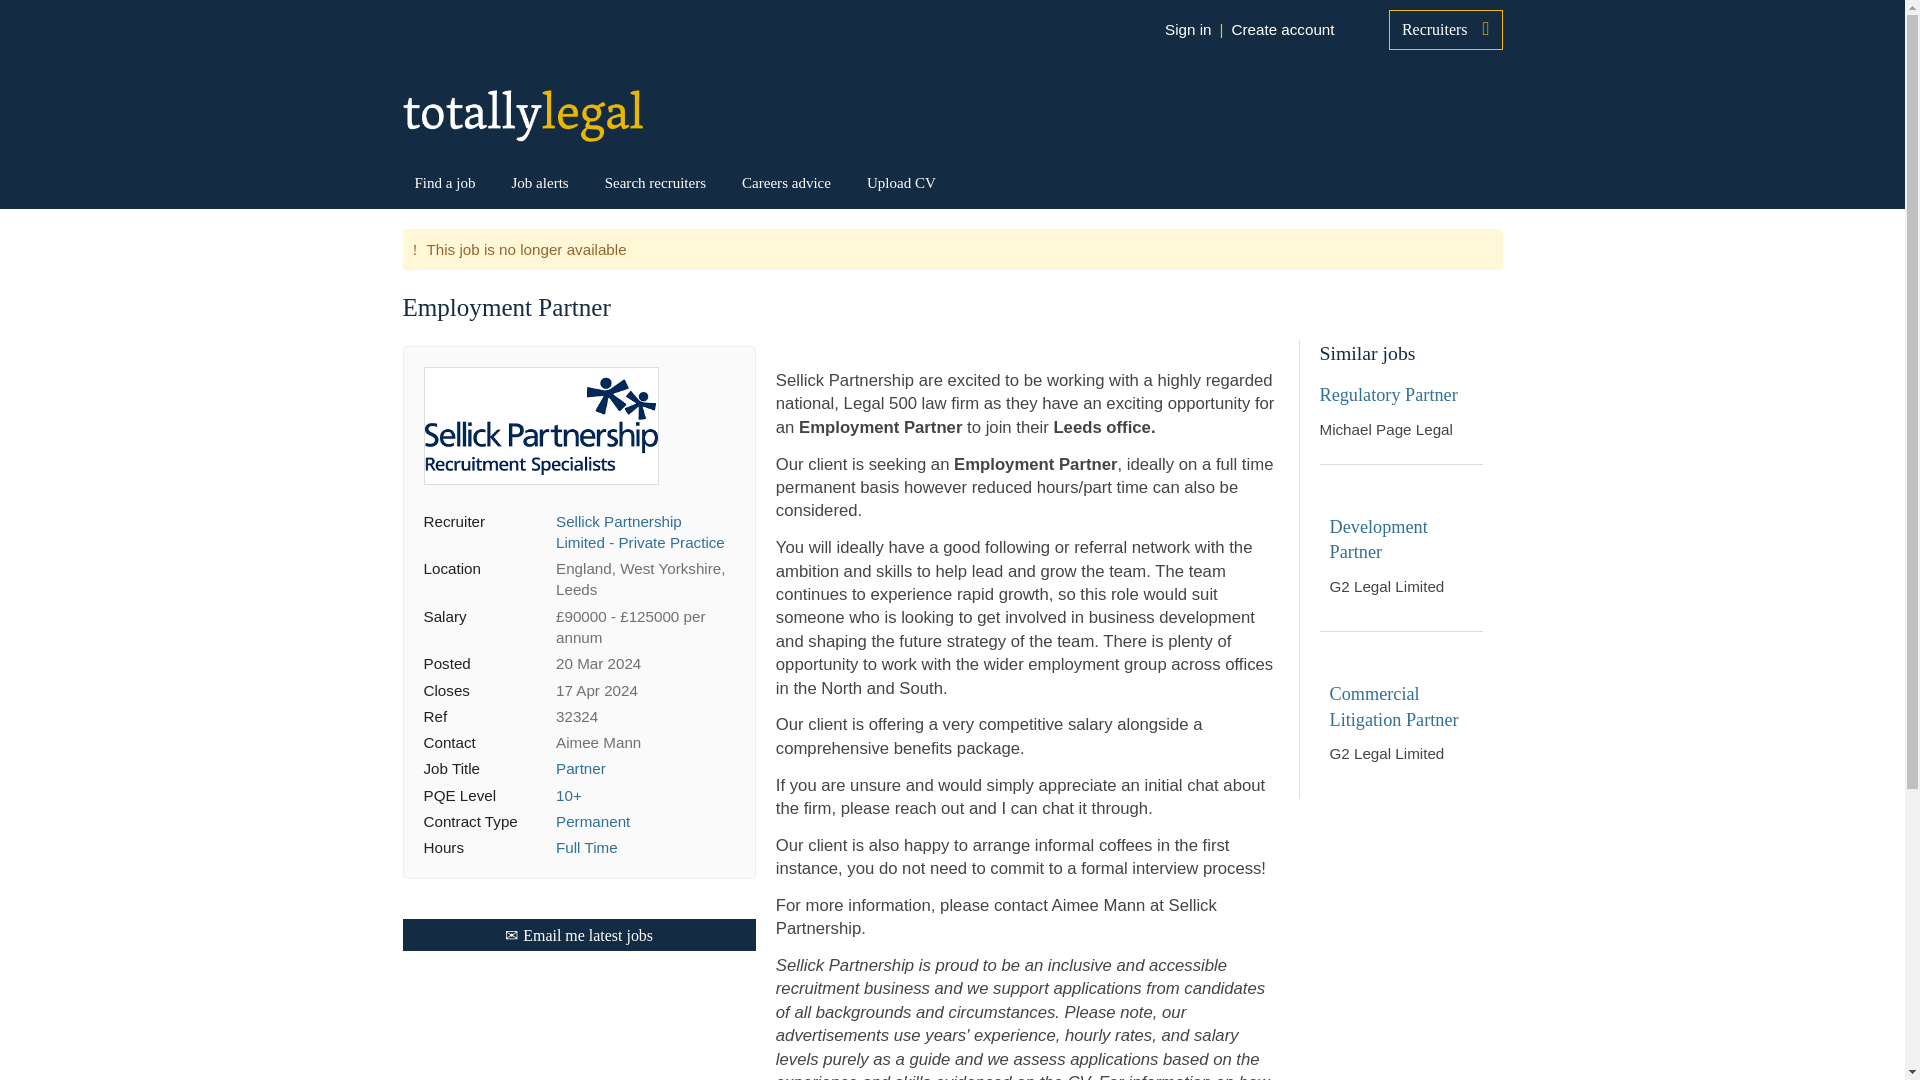  Describe the element at coordinates (444, 182) in the screenshot. I see `Find a job` at that location.